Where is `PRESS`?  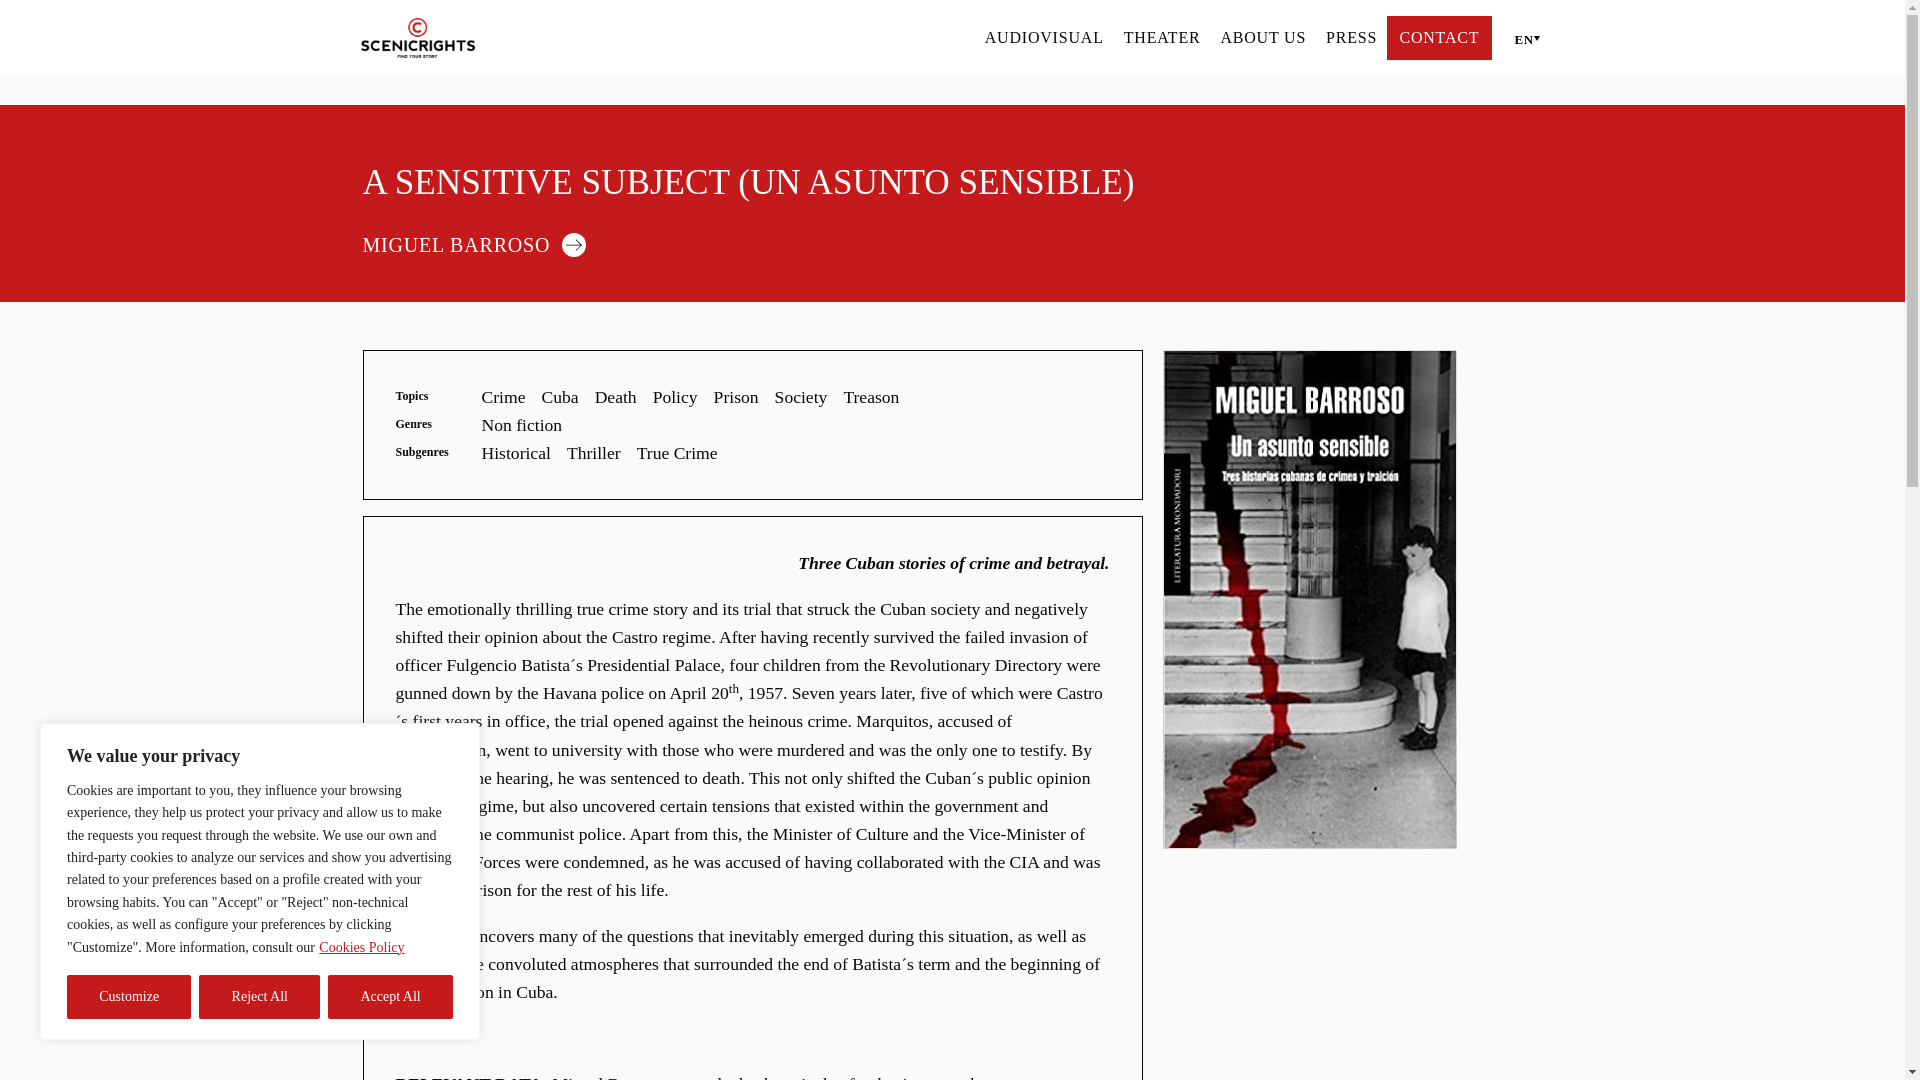
PRESS is located at coordinates (1351, 37).